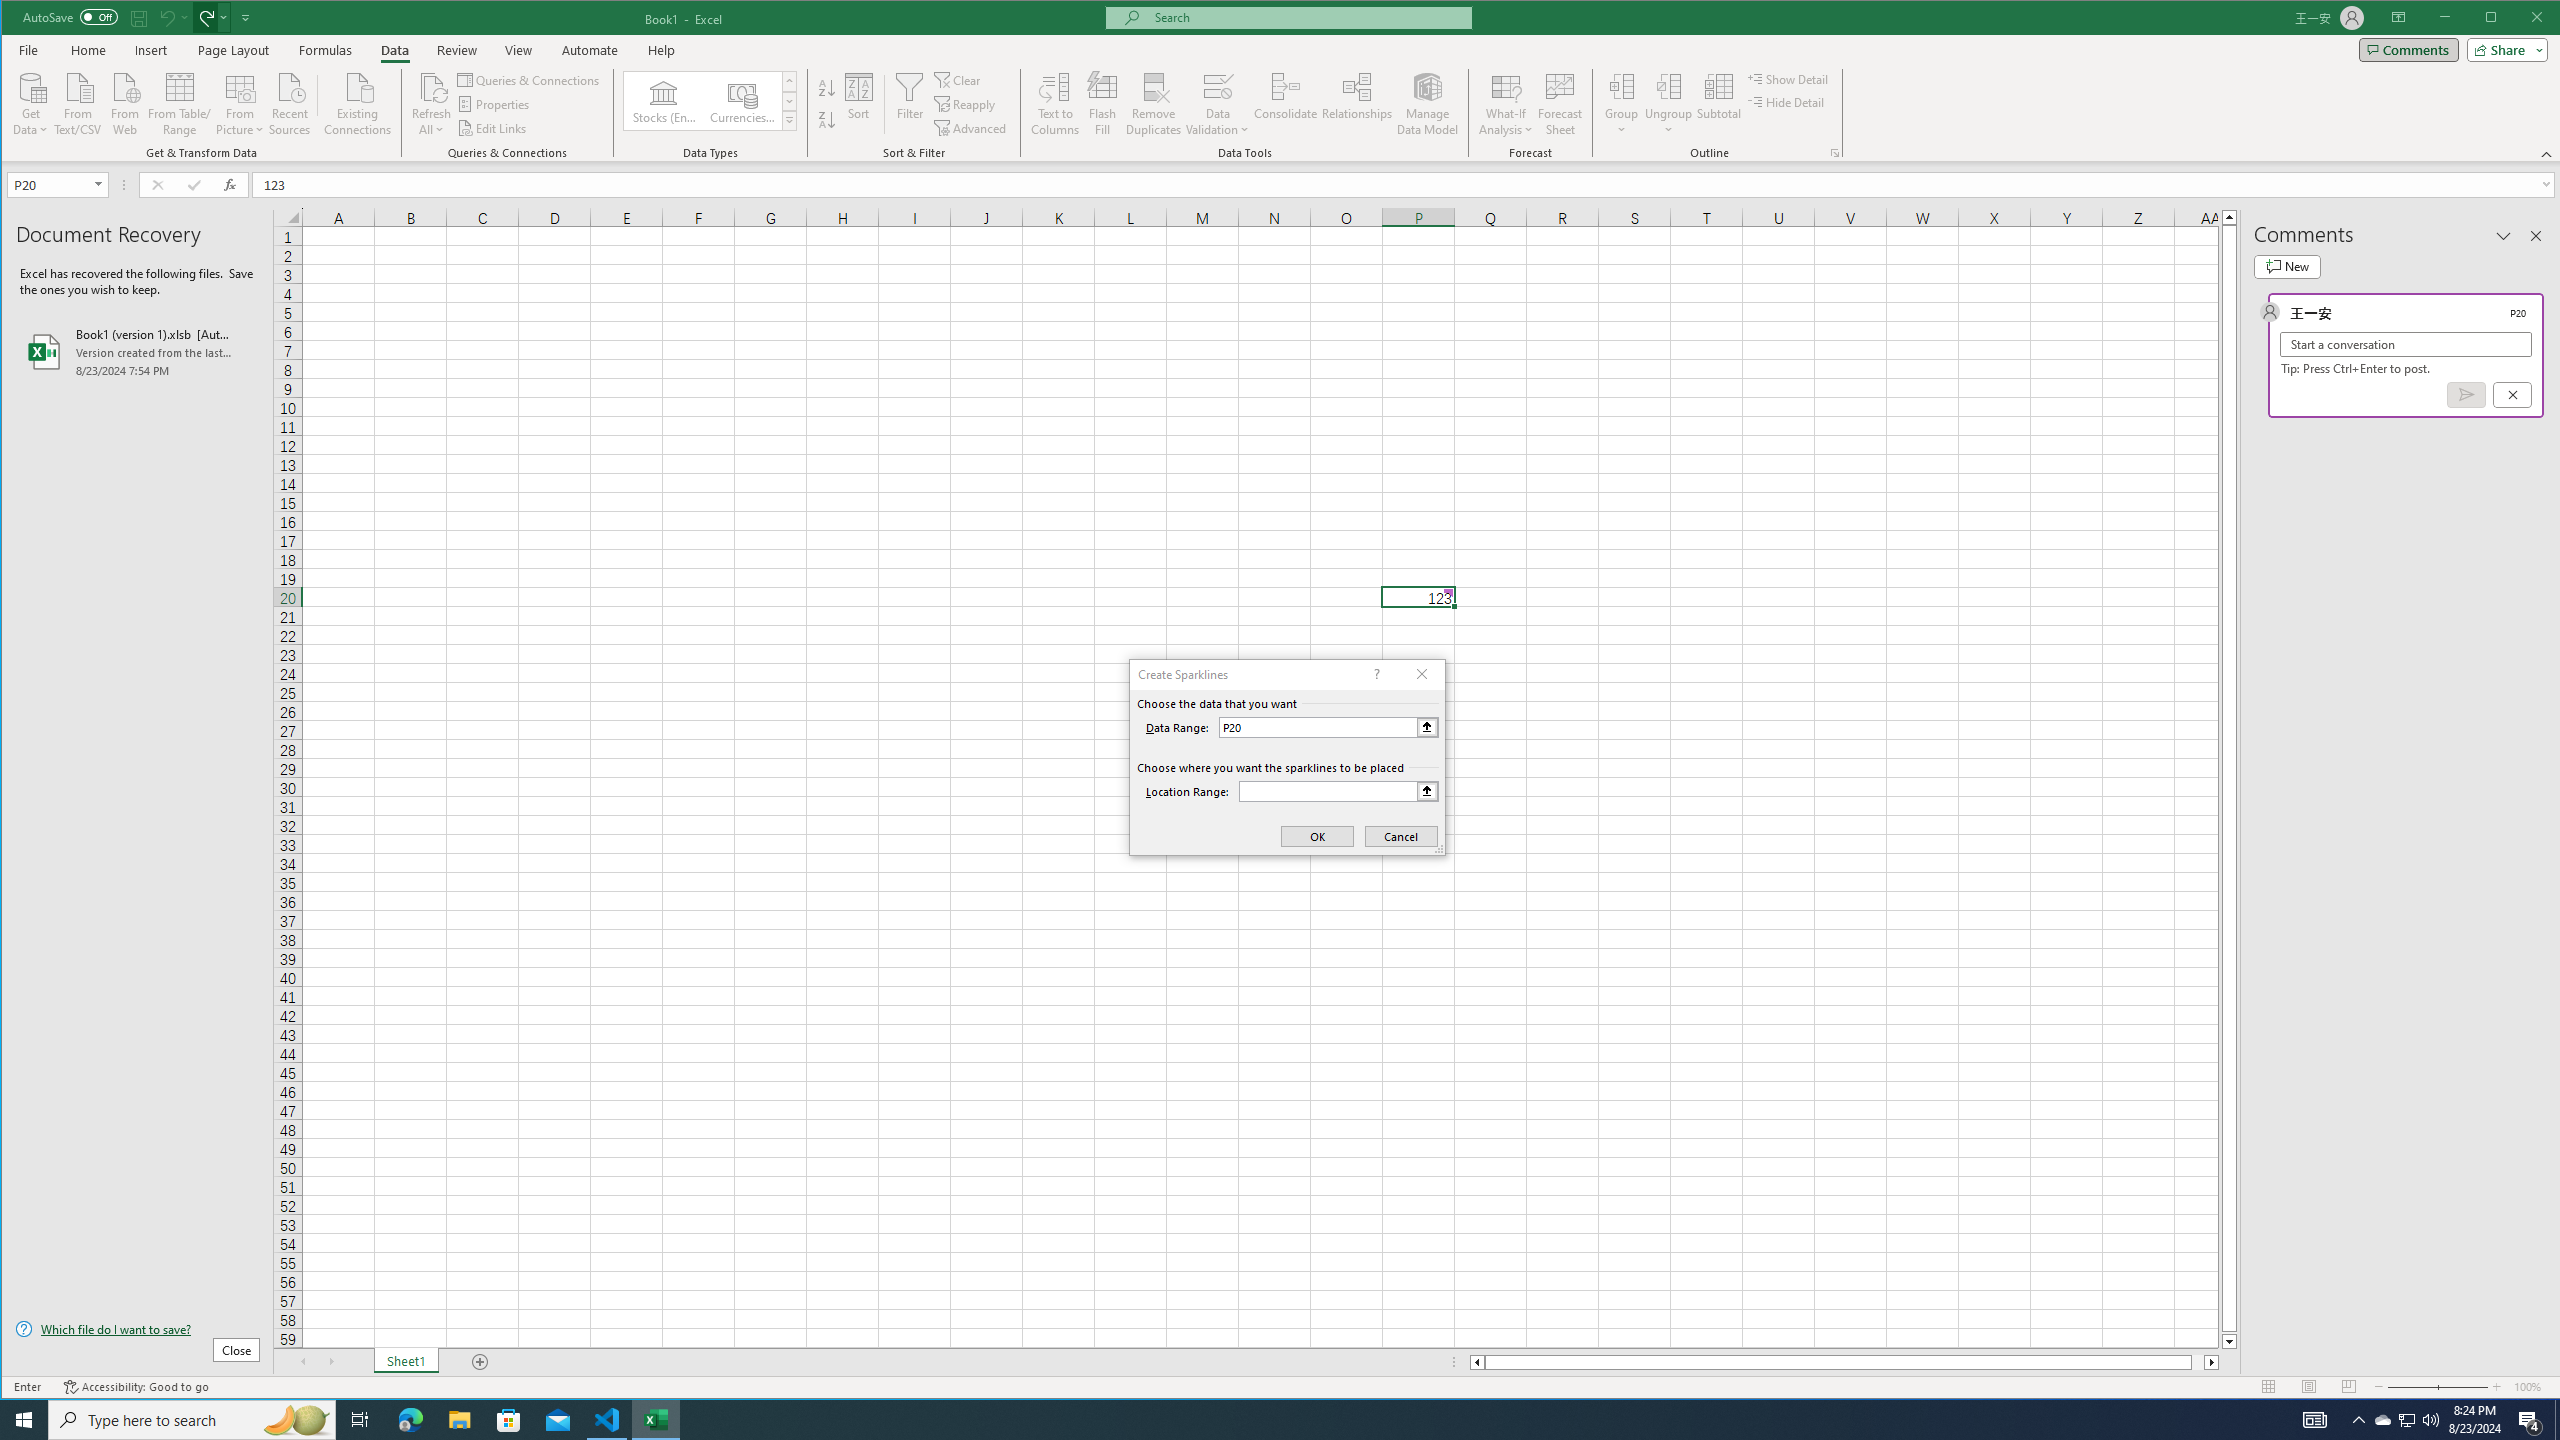 This screenshot has width=2560, height=1440. I want to click on AutoSave, so click(70, 16).